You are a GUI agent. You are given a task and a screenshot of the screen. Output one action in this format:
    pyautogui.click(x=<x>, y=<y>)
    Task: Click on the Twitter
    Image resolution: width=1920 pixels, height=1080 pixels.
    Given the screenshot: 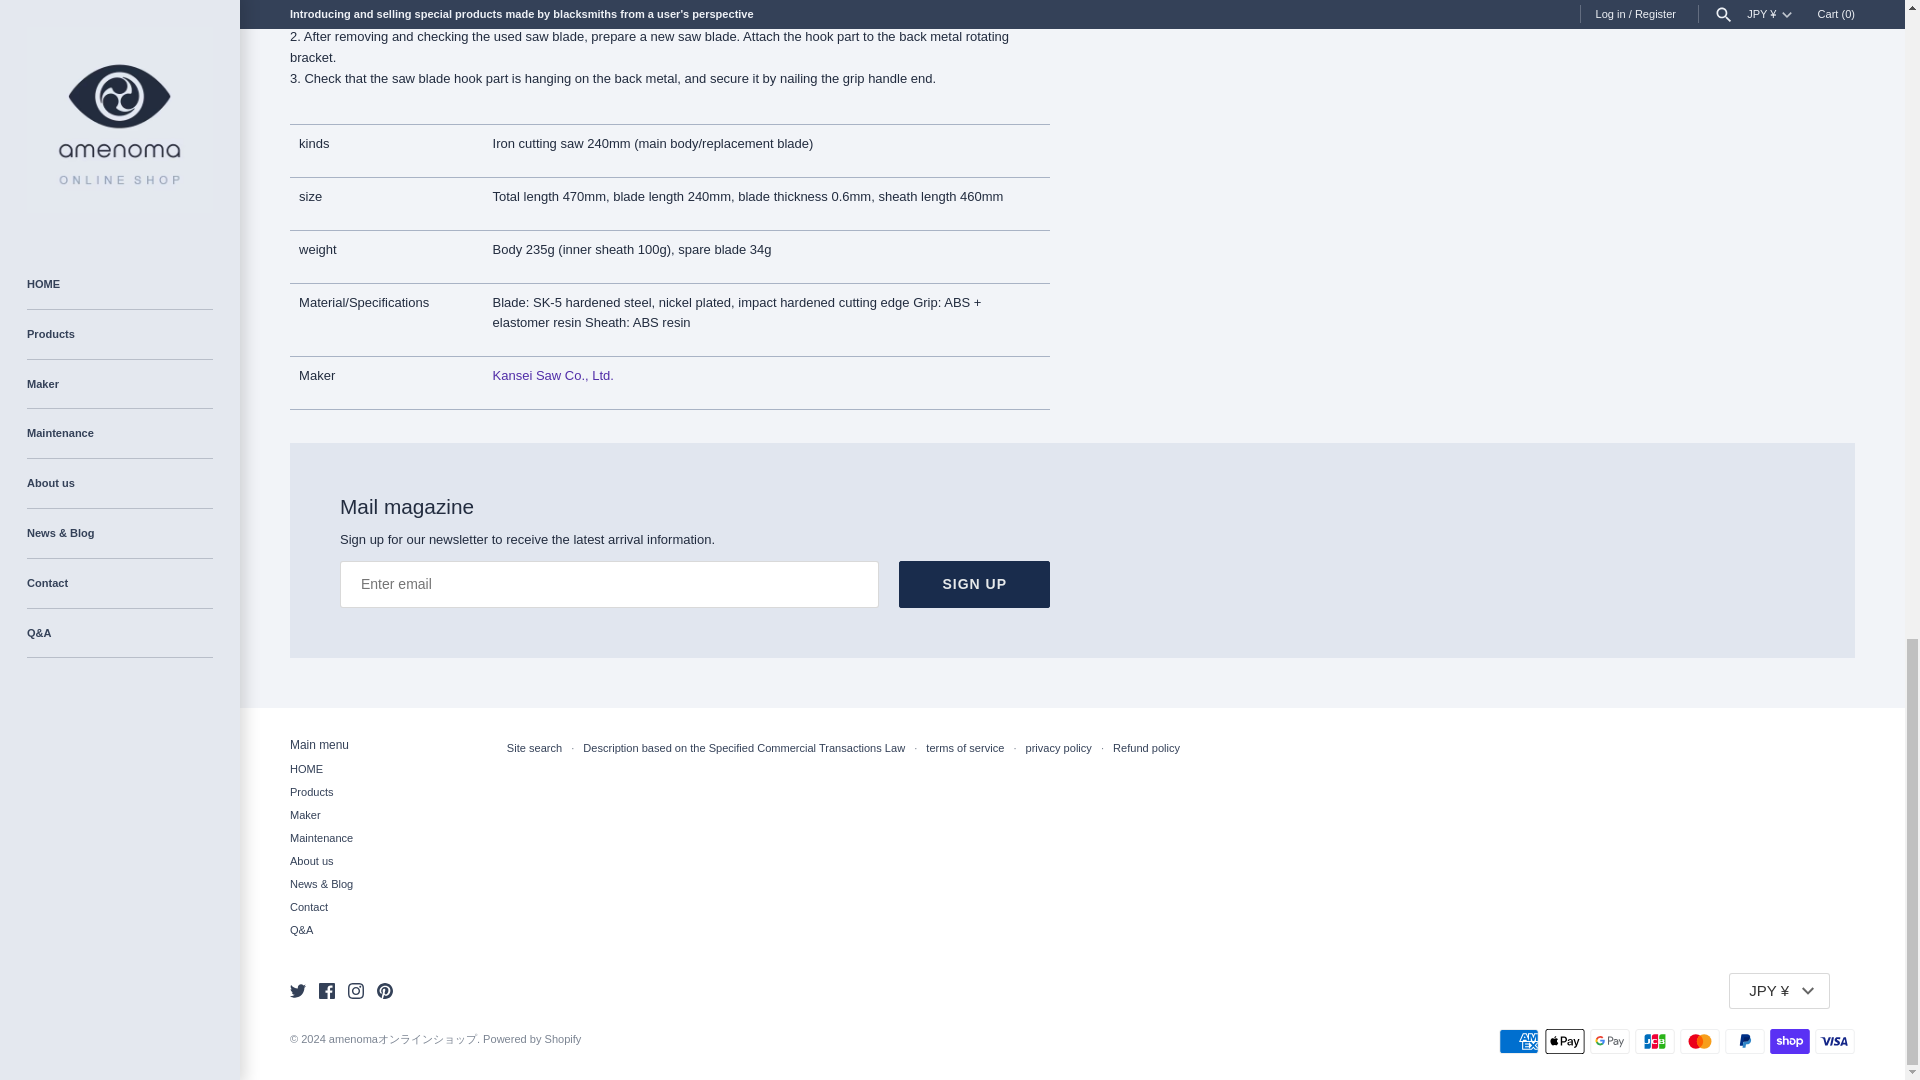 What is the action you would take?
    pyautogui.click(x=297, y=990)
    